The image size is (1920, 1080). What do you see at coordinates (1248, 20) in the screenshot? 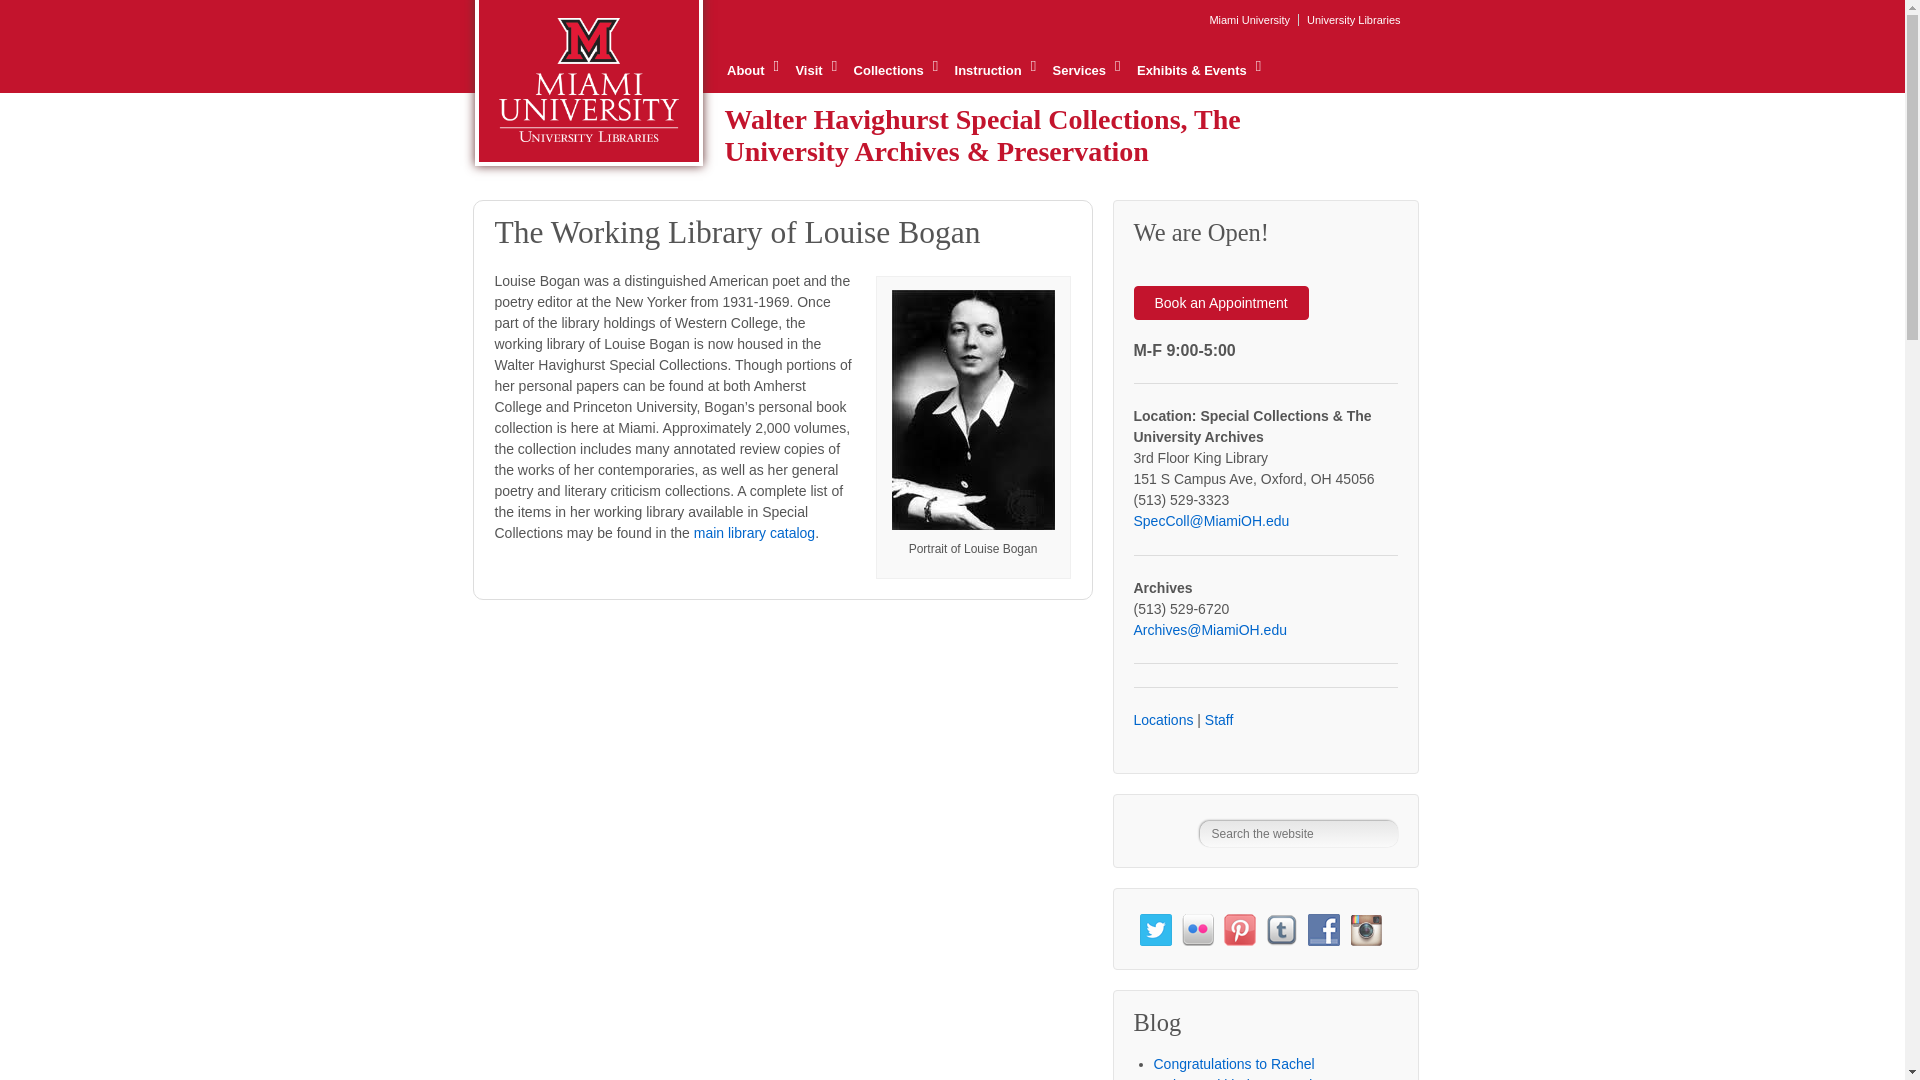
I see `Miami University` at bounding box center [1248, 20].